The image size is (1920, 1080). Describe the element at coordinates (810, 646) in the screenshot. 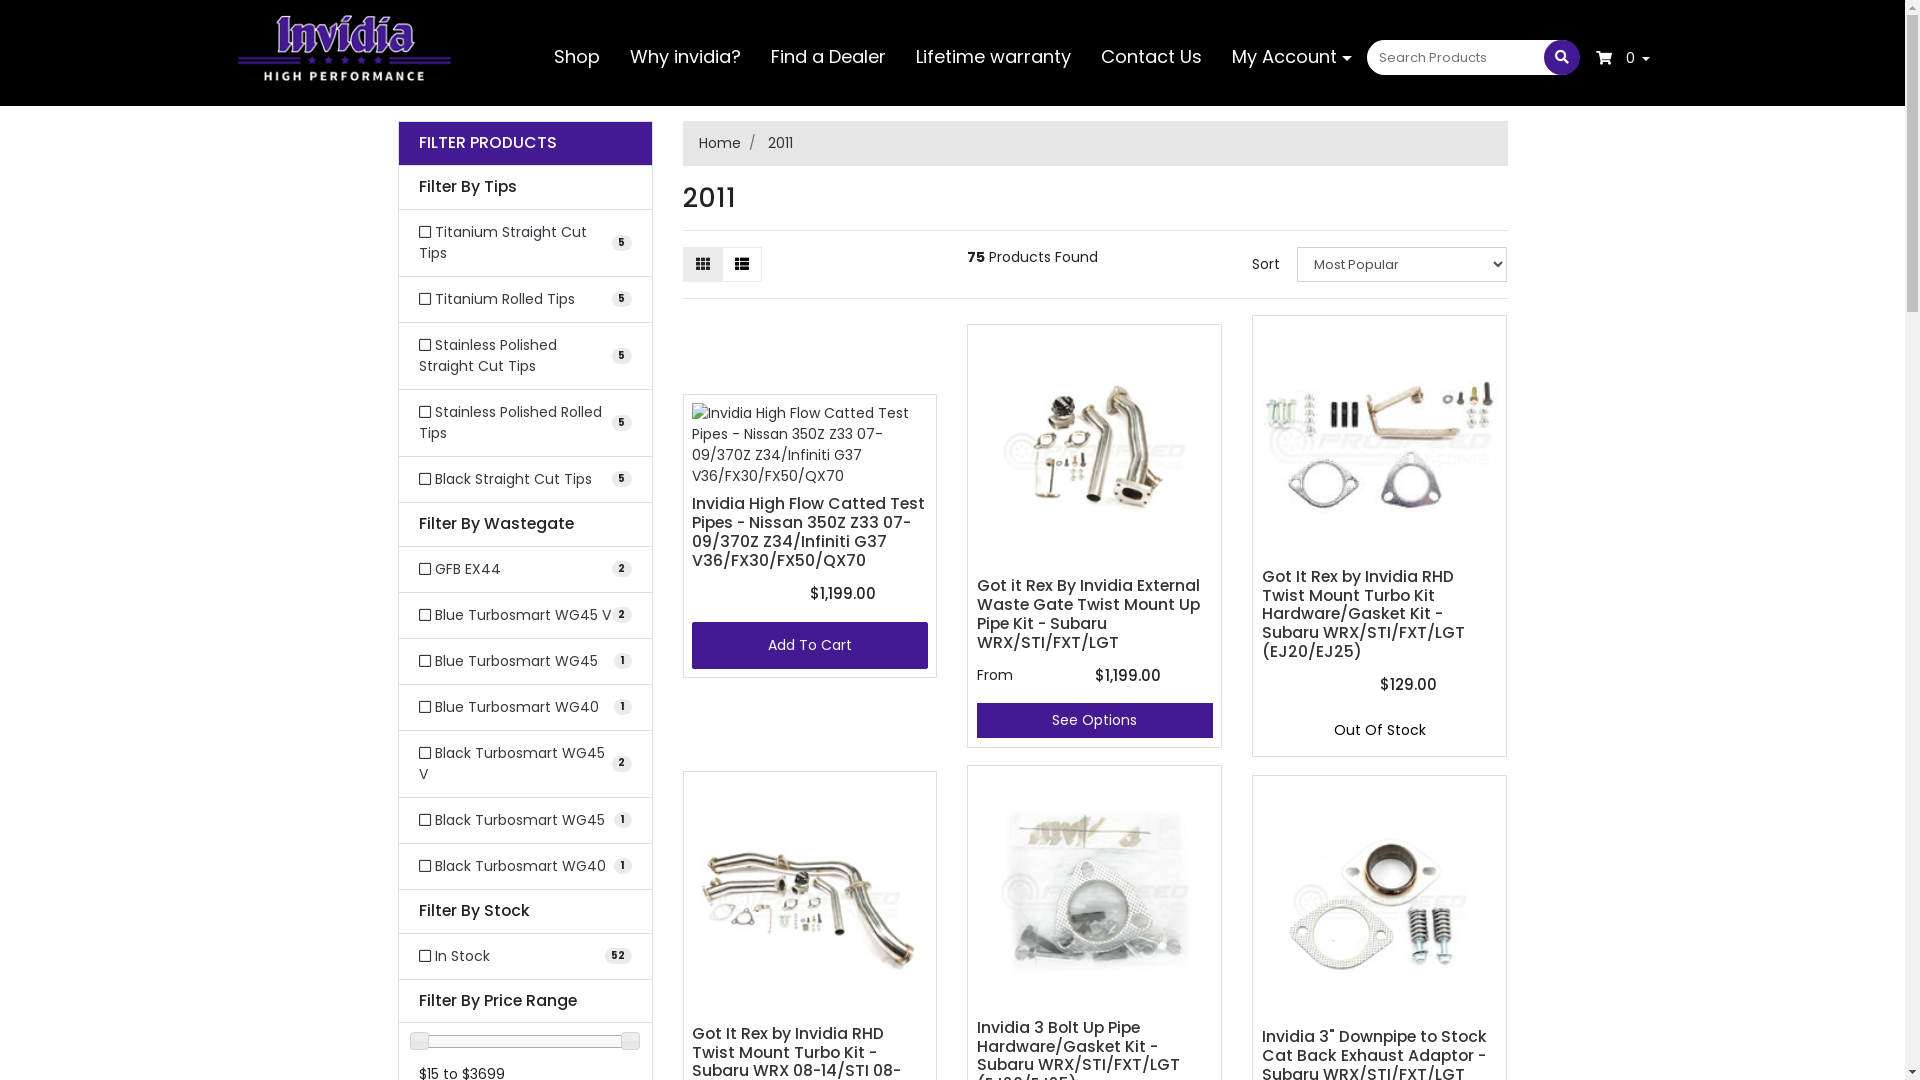

I see `Add To Cart` at that location.